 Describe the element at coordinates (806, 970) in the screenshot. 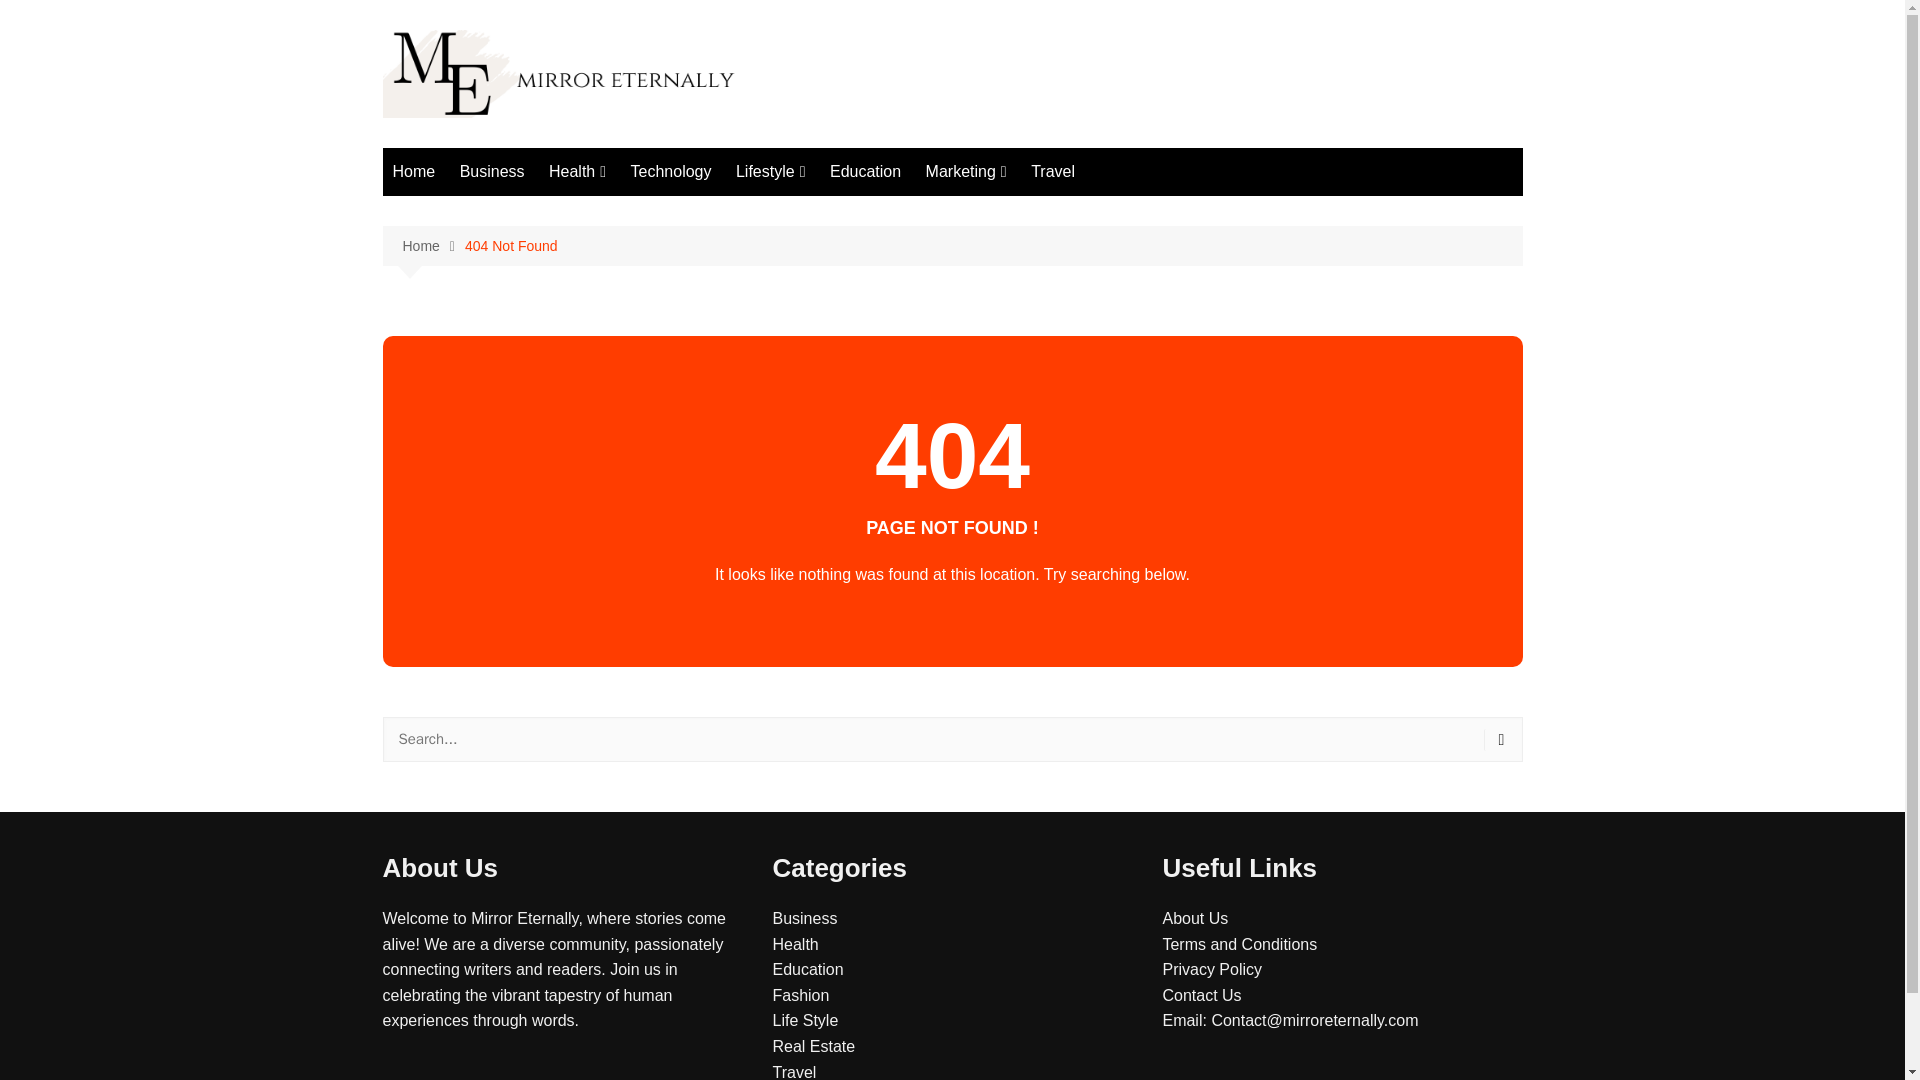

I see `Education` at that location.